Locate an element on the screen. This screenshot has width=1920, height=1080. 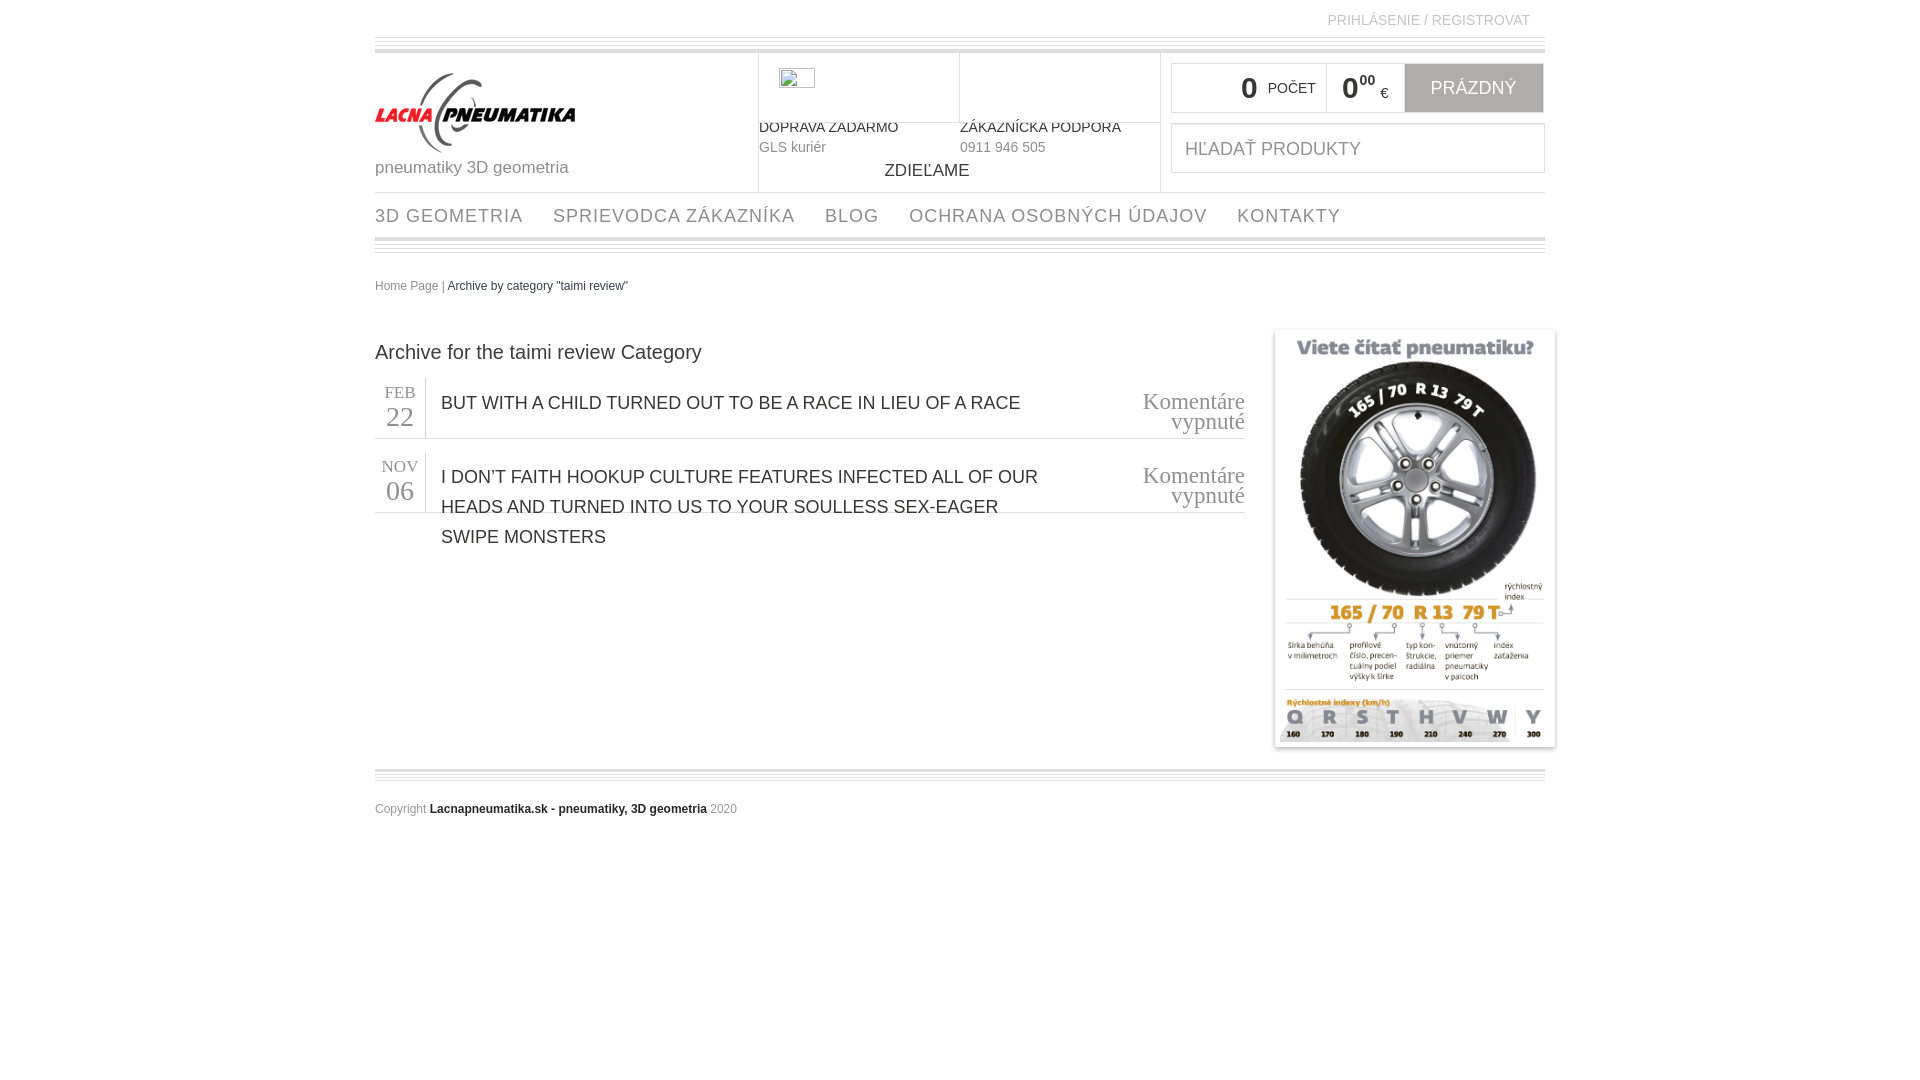
Lacnapneumatika.sk - pneumatiky, 3D geometria is located at coordinates (568, 809).